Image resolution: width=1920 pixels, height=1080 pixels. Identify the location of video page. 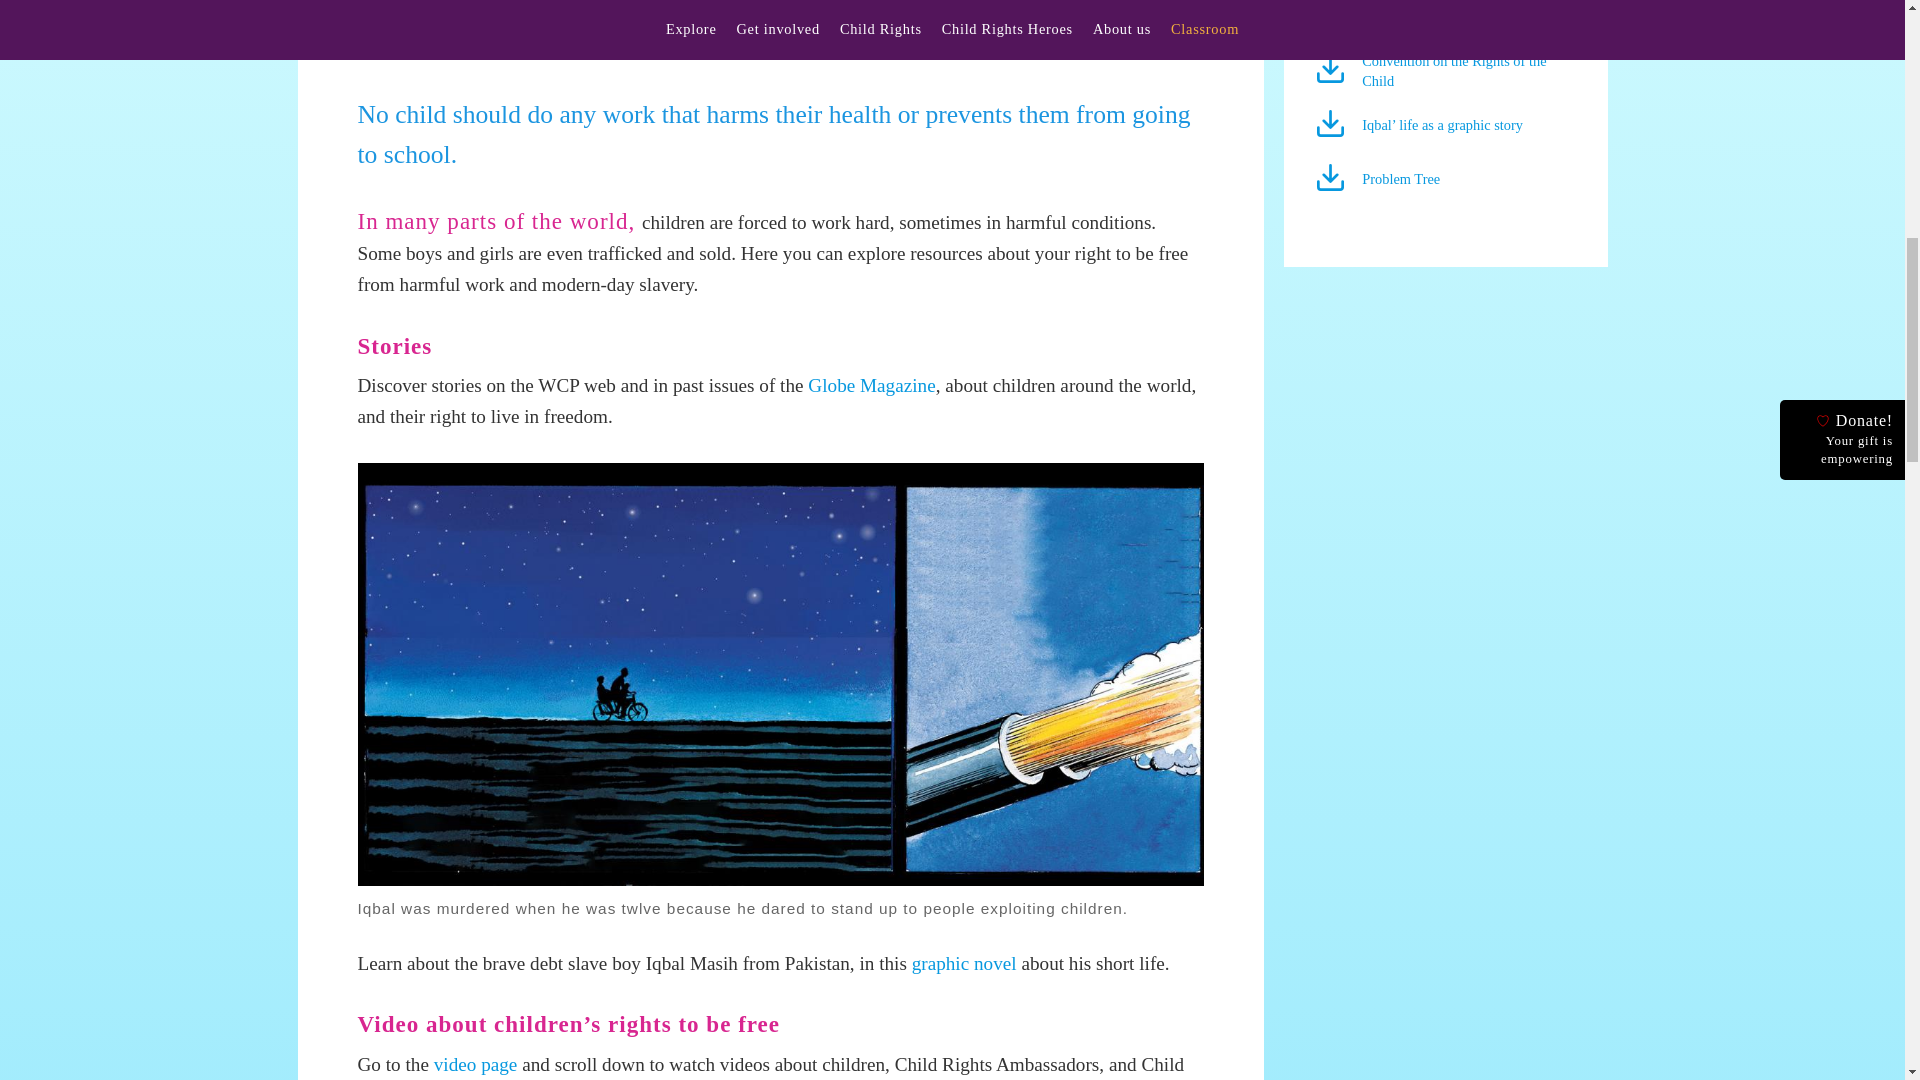
(476, 1064).